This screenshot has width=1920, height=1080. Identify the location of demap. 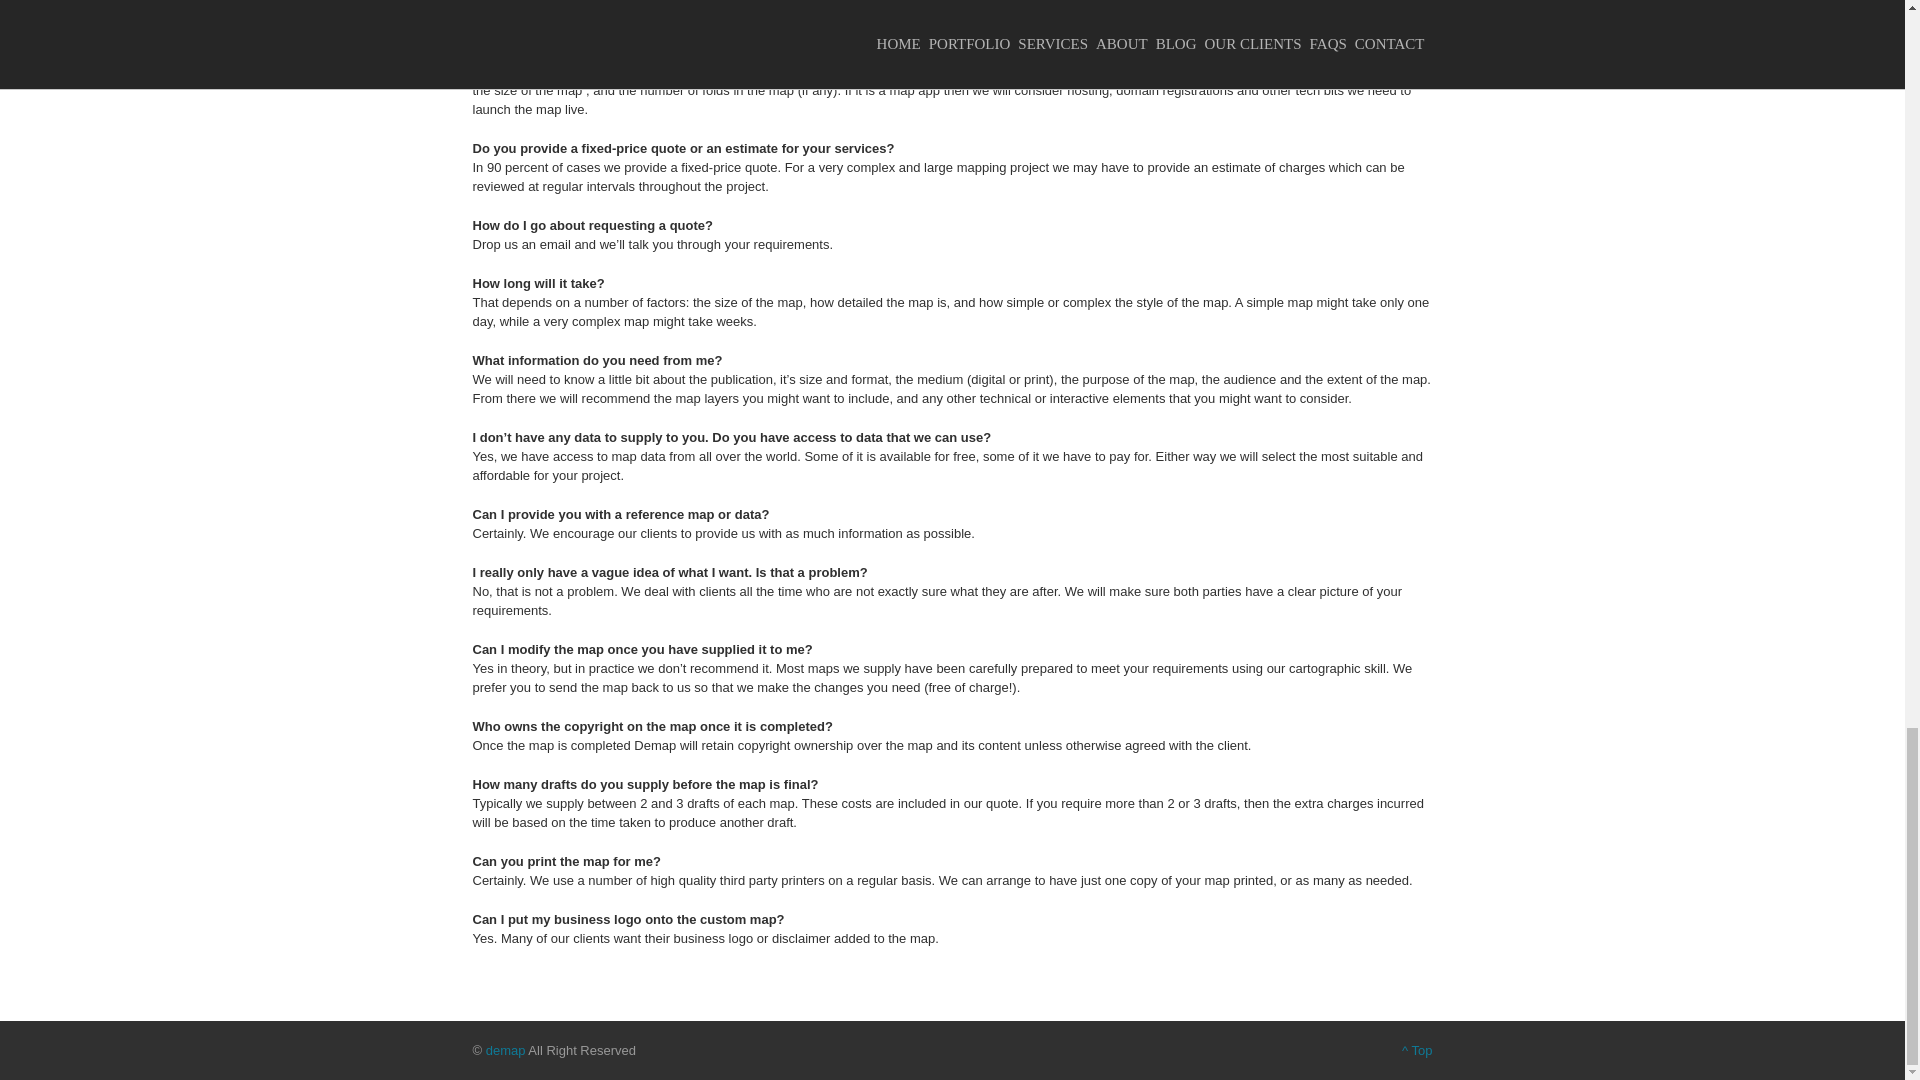
(506, 1050).